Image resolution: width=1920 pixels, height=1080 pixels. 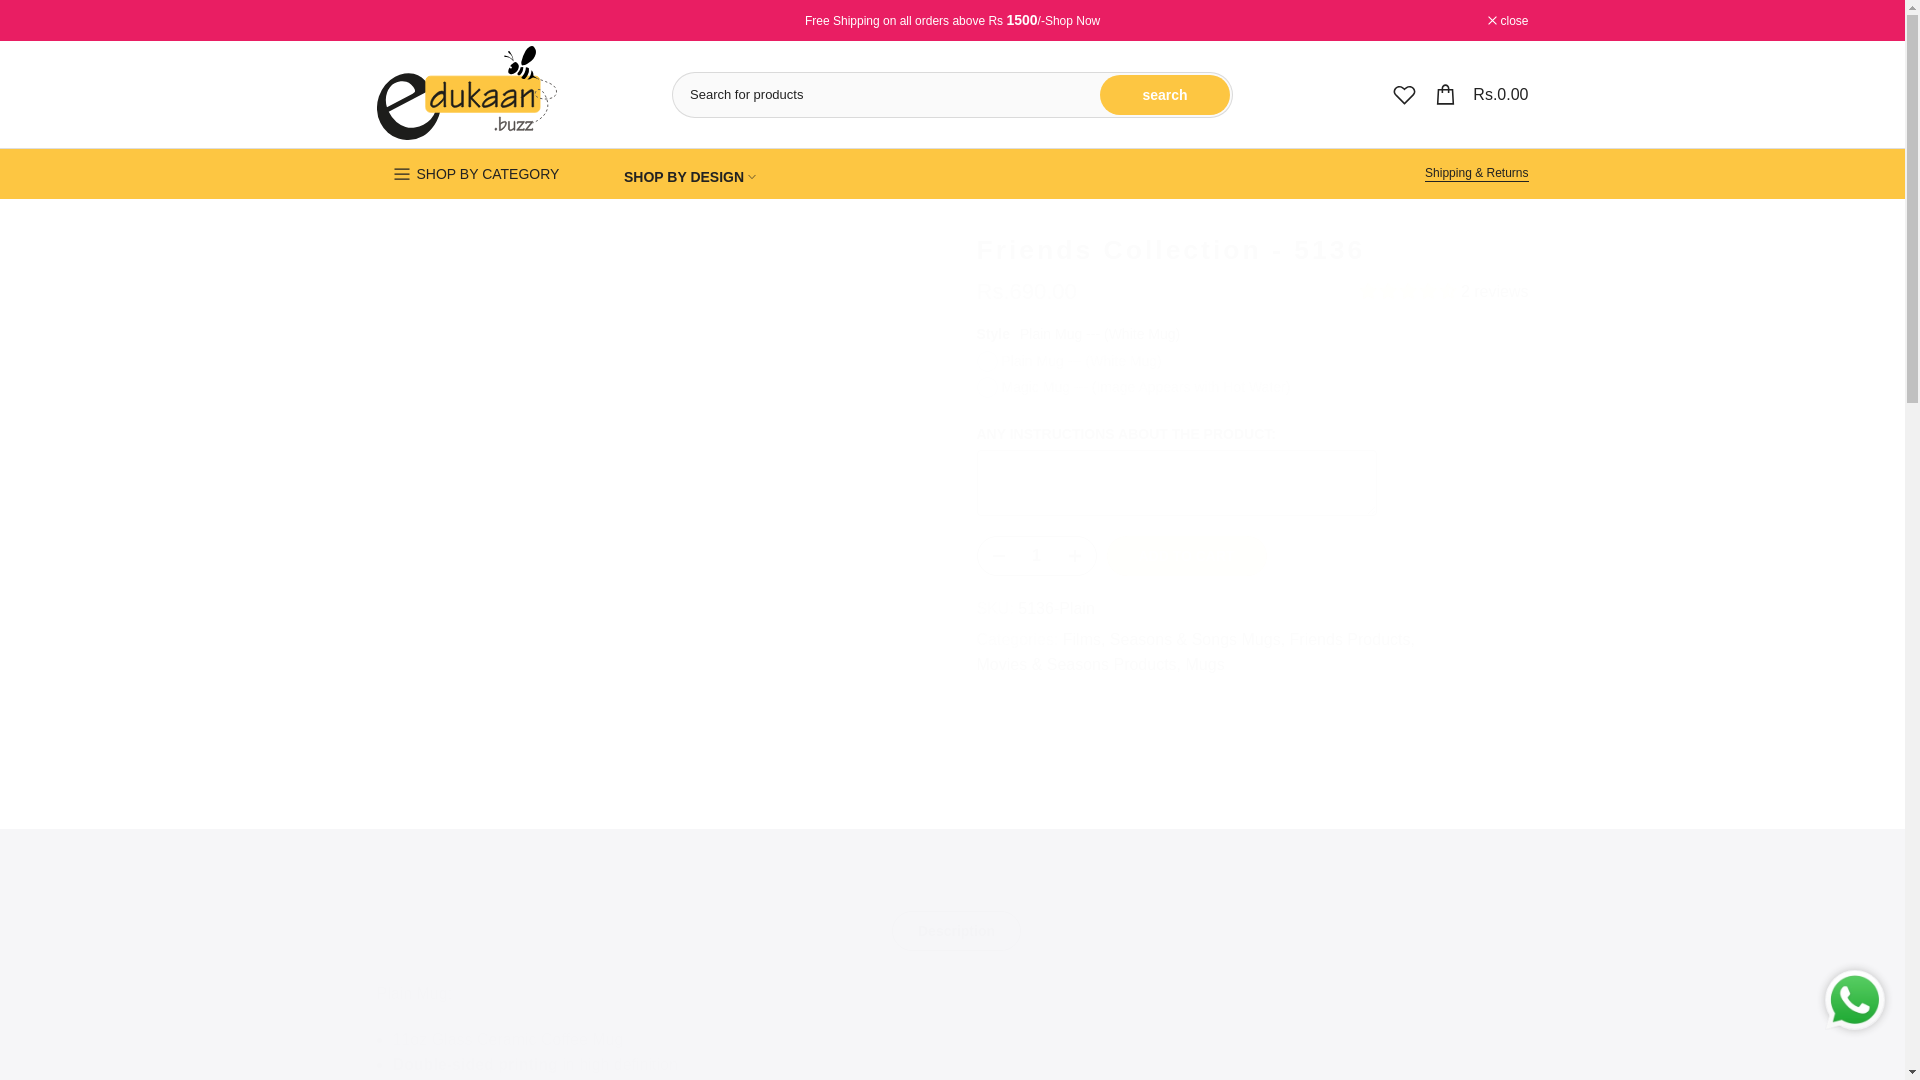 I want to click on Rs.0.00, so click(x=1480, y=94).